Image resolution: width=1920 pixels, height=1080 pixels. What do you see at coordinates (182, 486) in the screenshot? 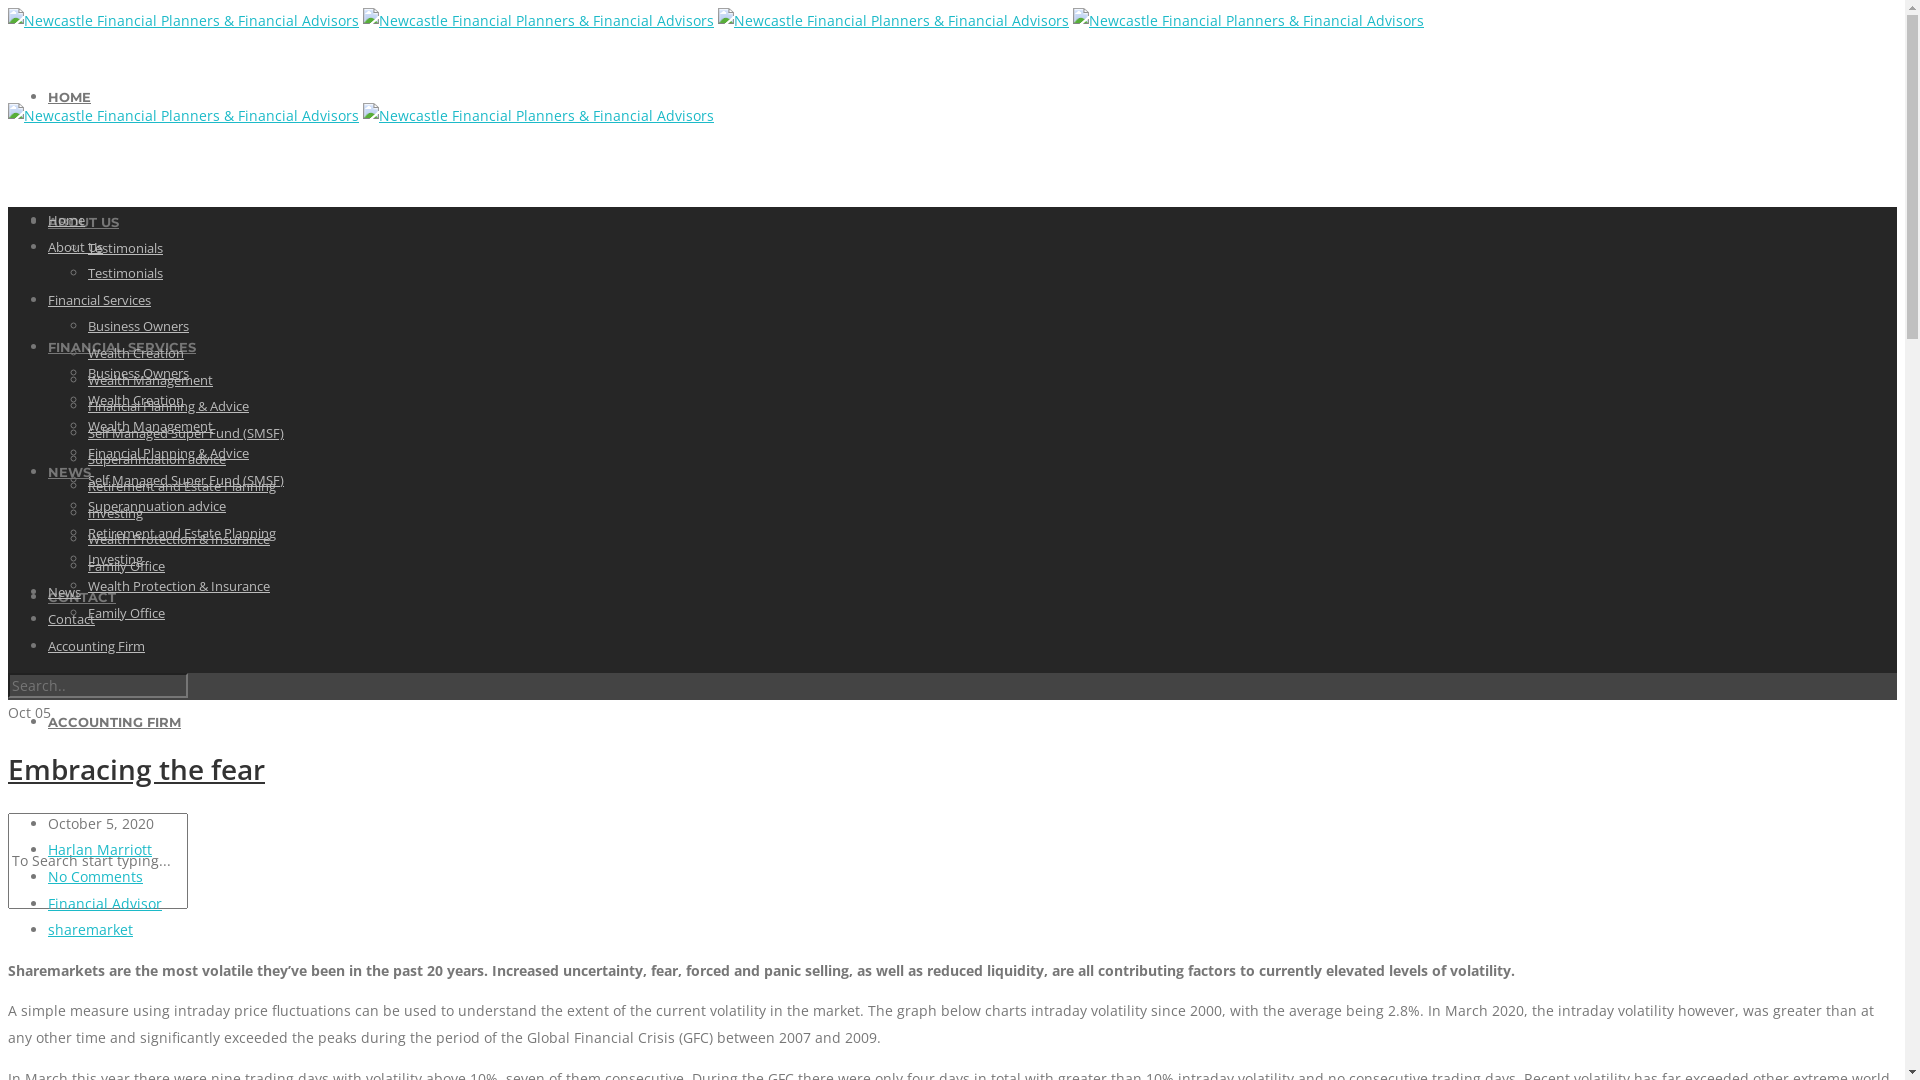
I see `Retirement and Estate Planning` at bounding box center [182, 486].